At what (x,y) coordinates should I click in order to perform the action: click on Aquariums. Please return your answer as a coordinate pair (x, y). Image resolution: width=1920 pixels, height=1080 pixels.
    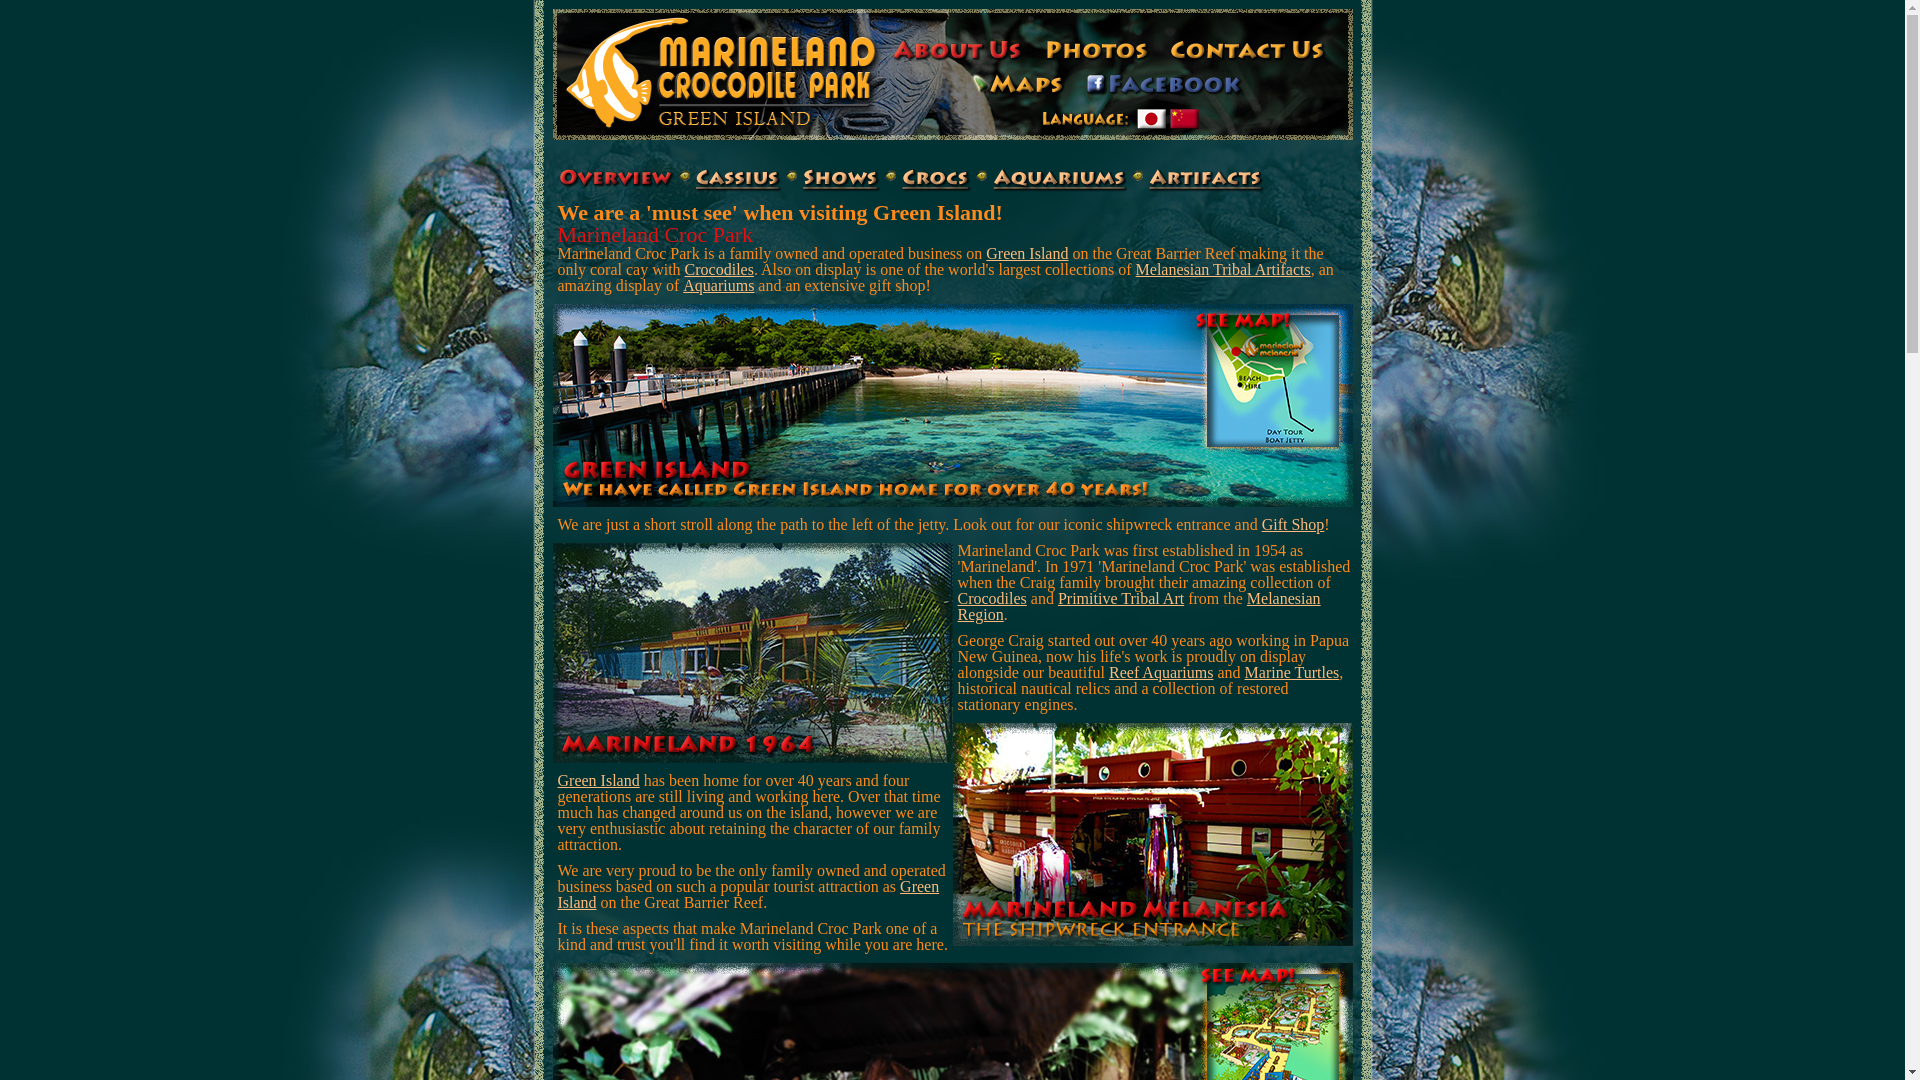
    Looking at the image, I should click on (718, 286).